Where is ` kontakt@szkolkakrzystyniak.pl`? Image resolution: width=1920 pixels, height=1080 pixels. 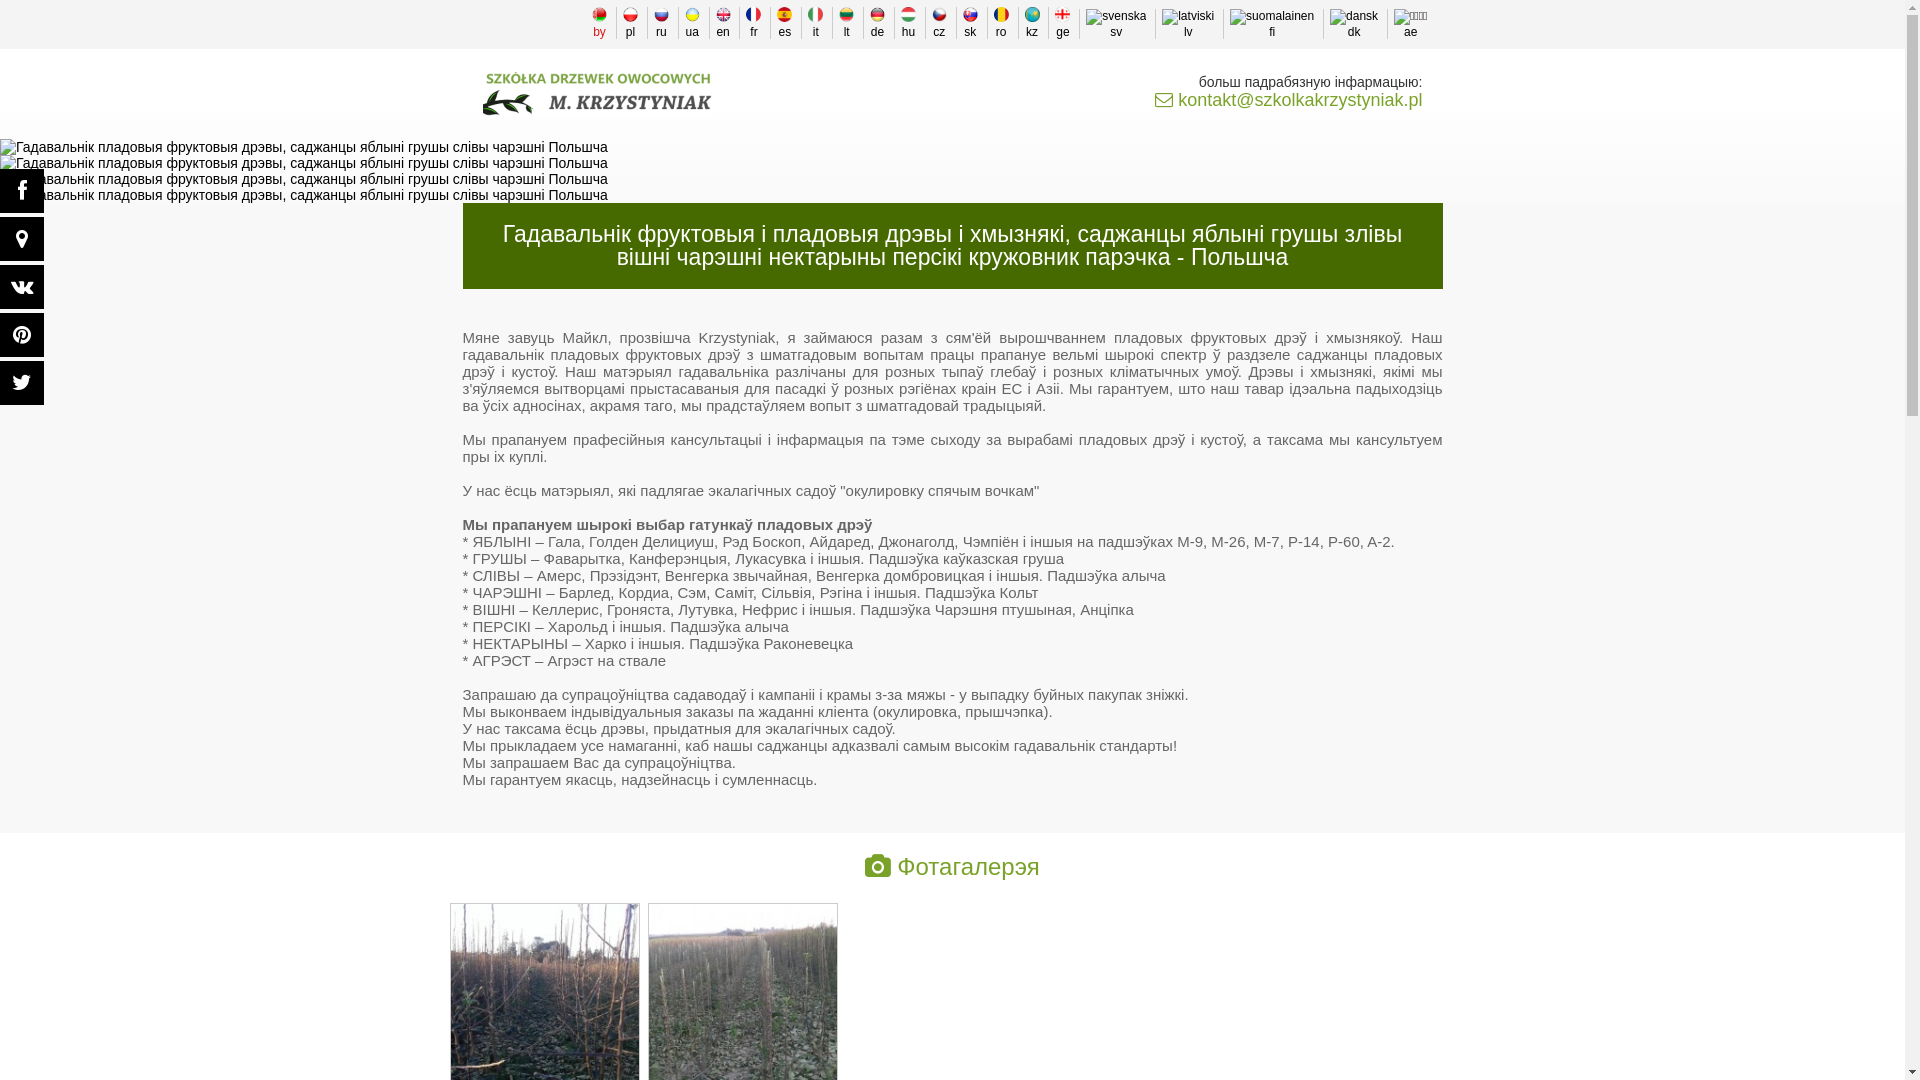
 kontakt@szkolkakrzystyniak.pl is located at coordinates (1288, 100).